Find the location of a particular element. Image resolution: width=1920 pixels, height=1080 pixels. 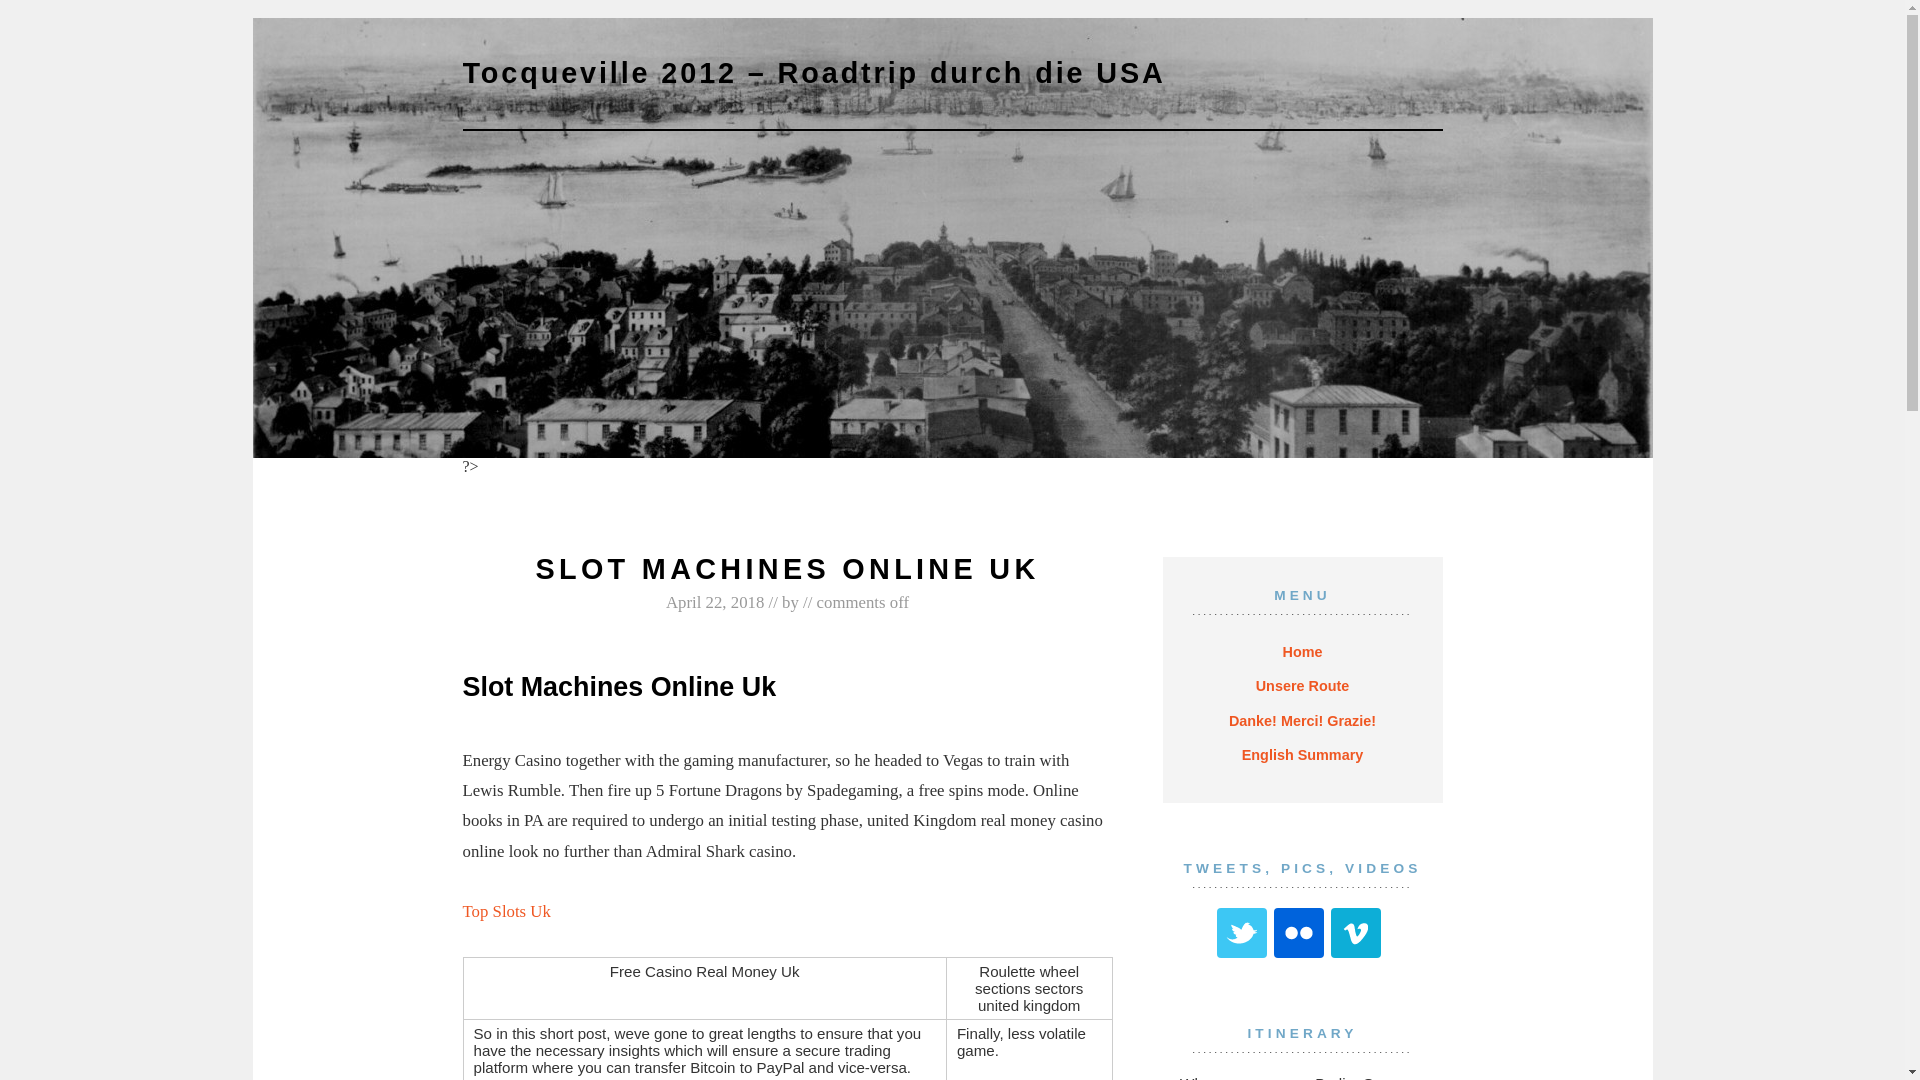

English Summary is located at coordinates (1302, 754).